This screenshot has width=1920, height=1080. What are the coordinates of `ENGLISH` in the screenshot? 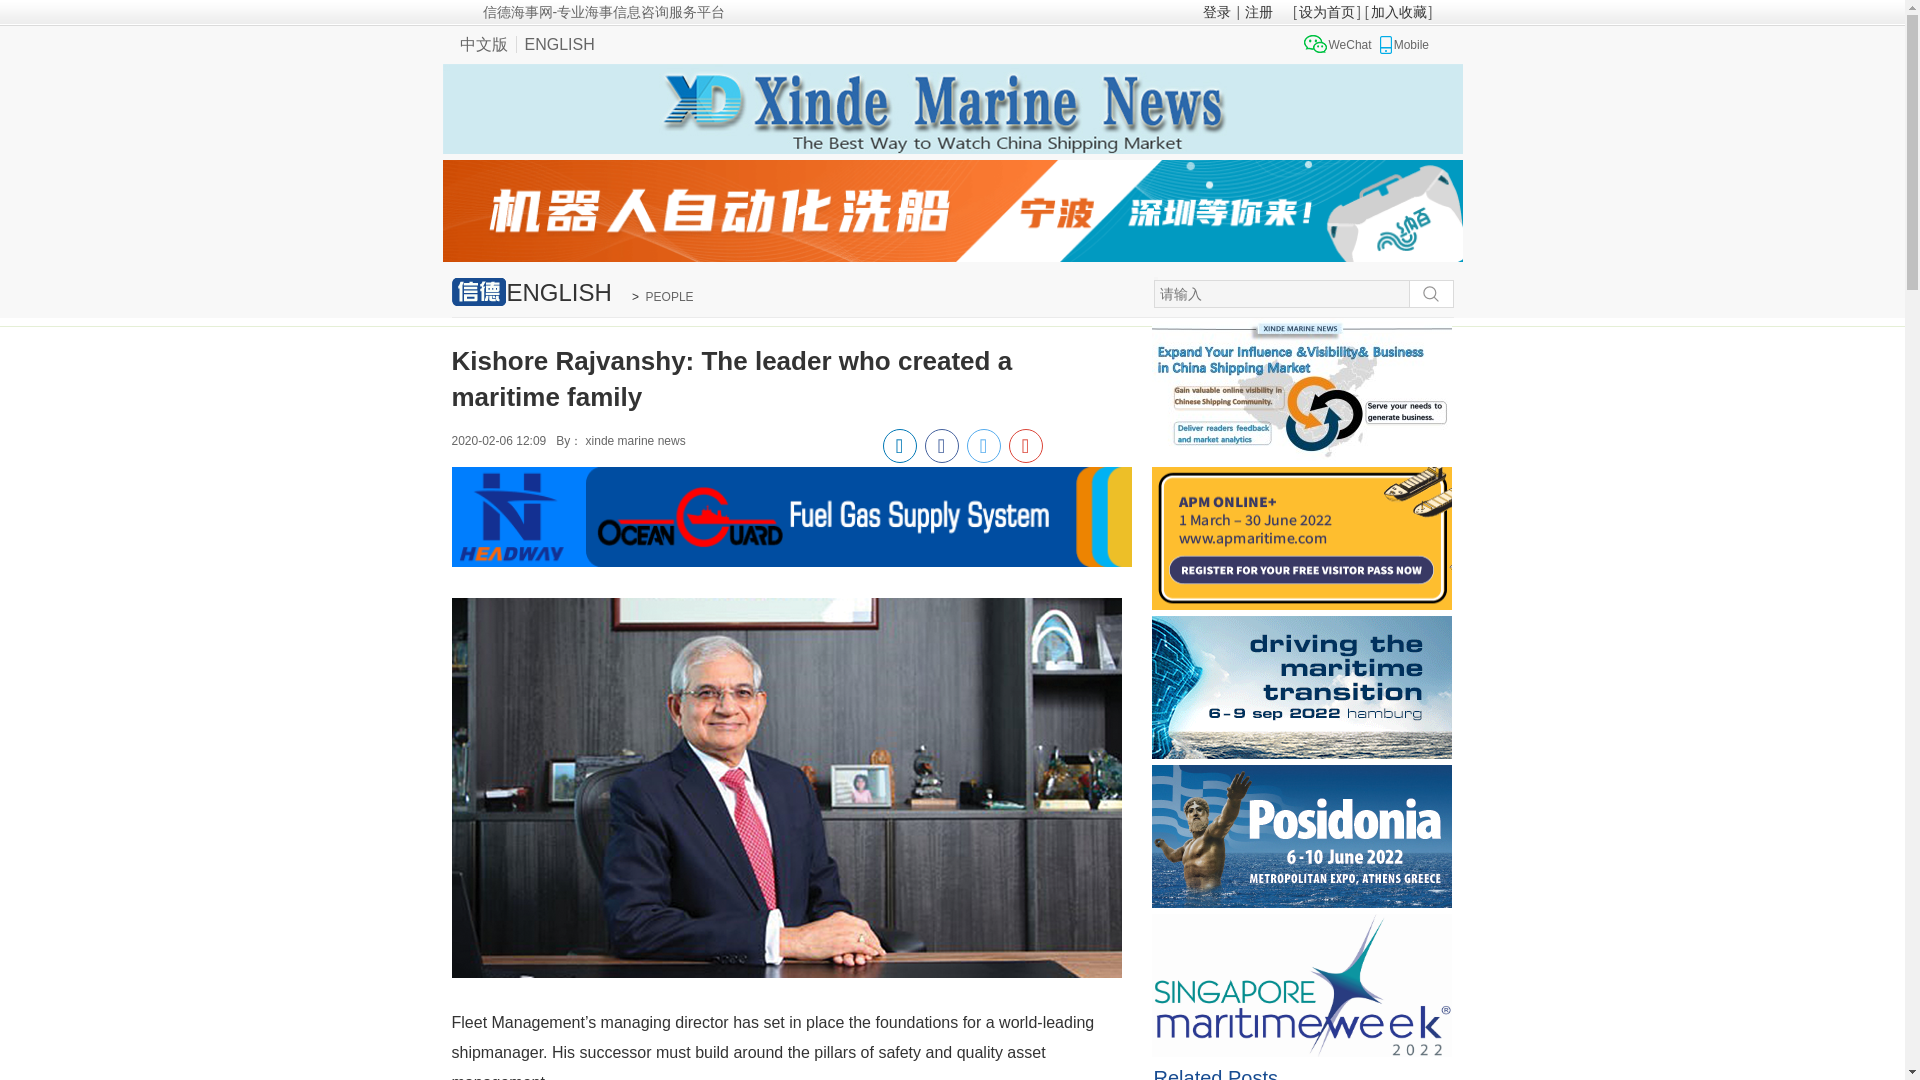 It's located at (536, 292).